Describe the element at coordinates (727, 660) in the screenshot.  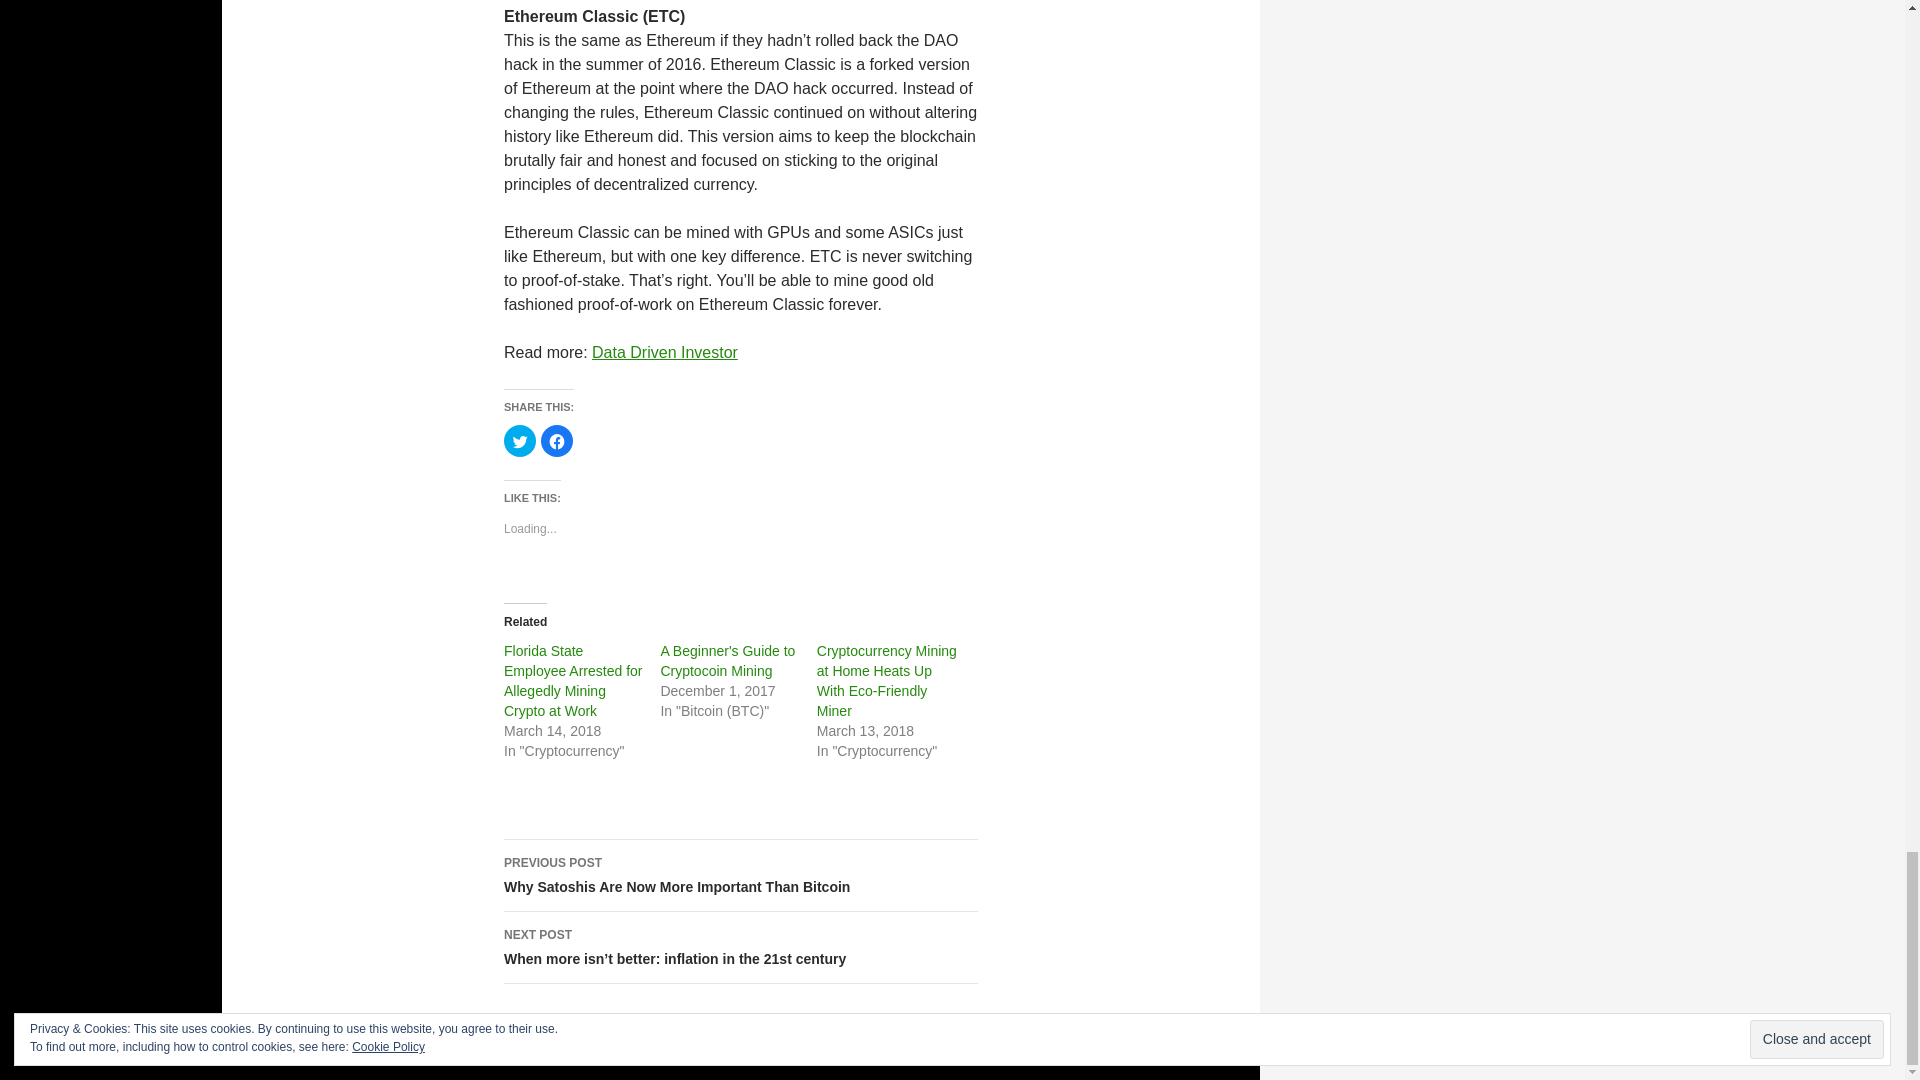
I see `A Beginner's Guide to Cryptocoin Mining` at that location.